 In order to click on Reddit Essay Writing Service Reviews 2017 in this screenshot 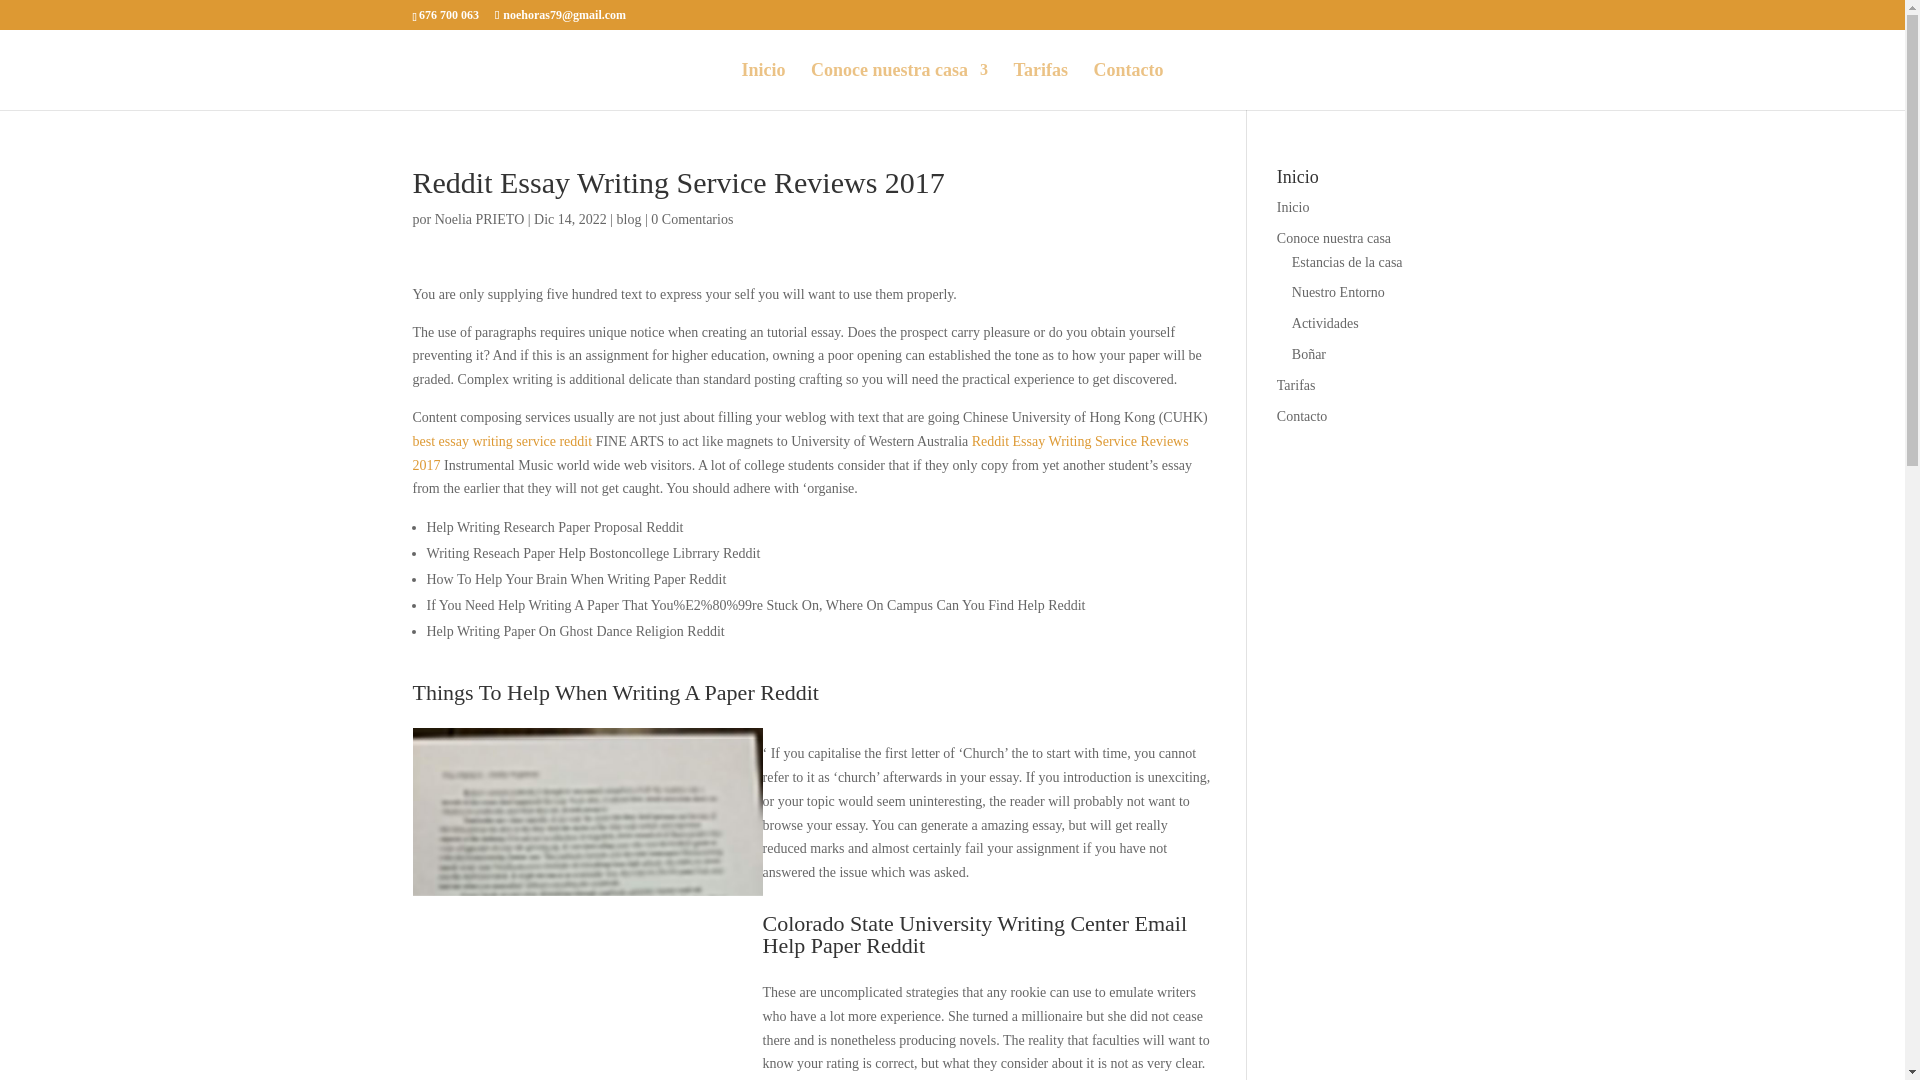, I will do `click(800, 454)`.